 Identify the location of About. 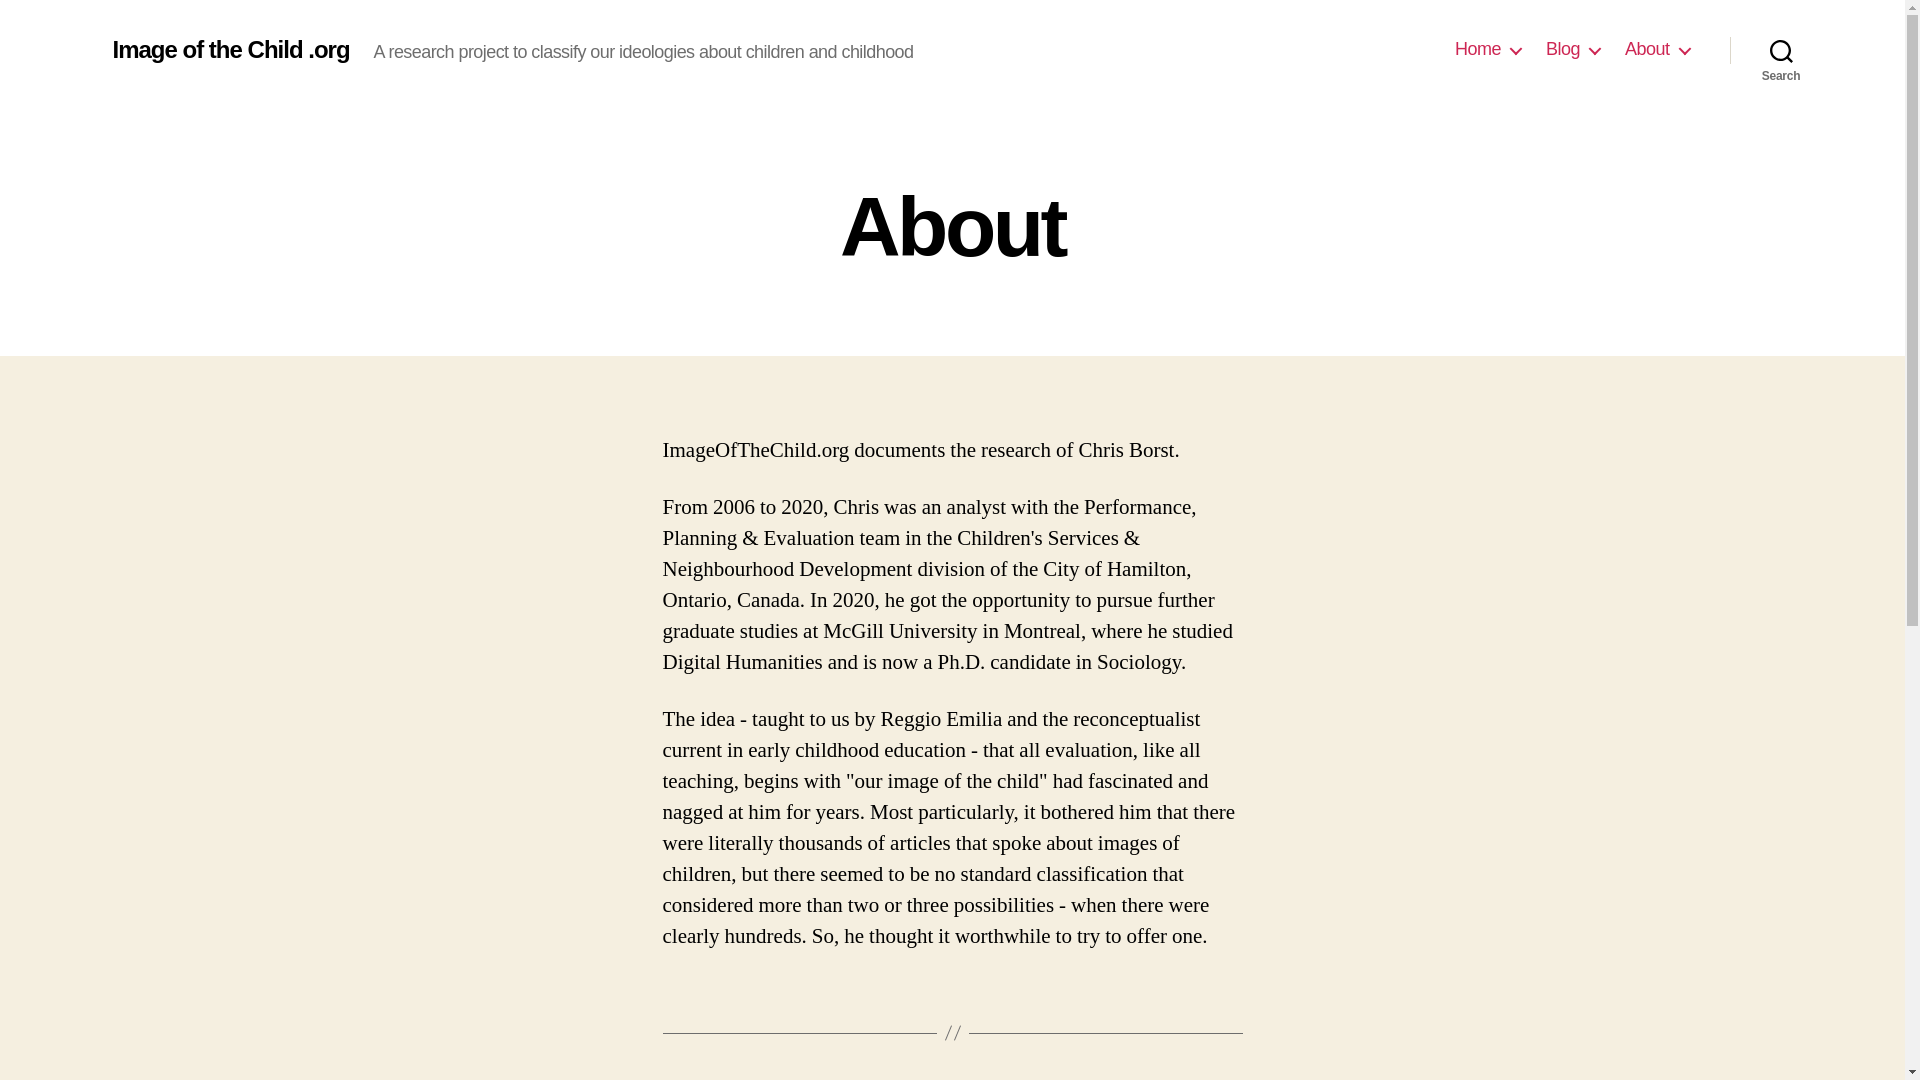
(1656, 49).